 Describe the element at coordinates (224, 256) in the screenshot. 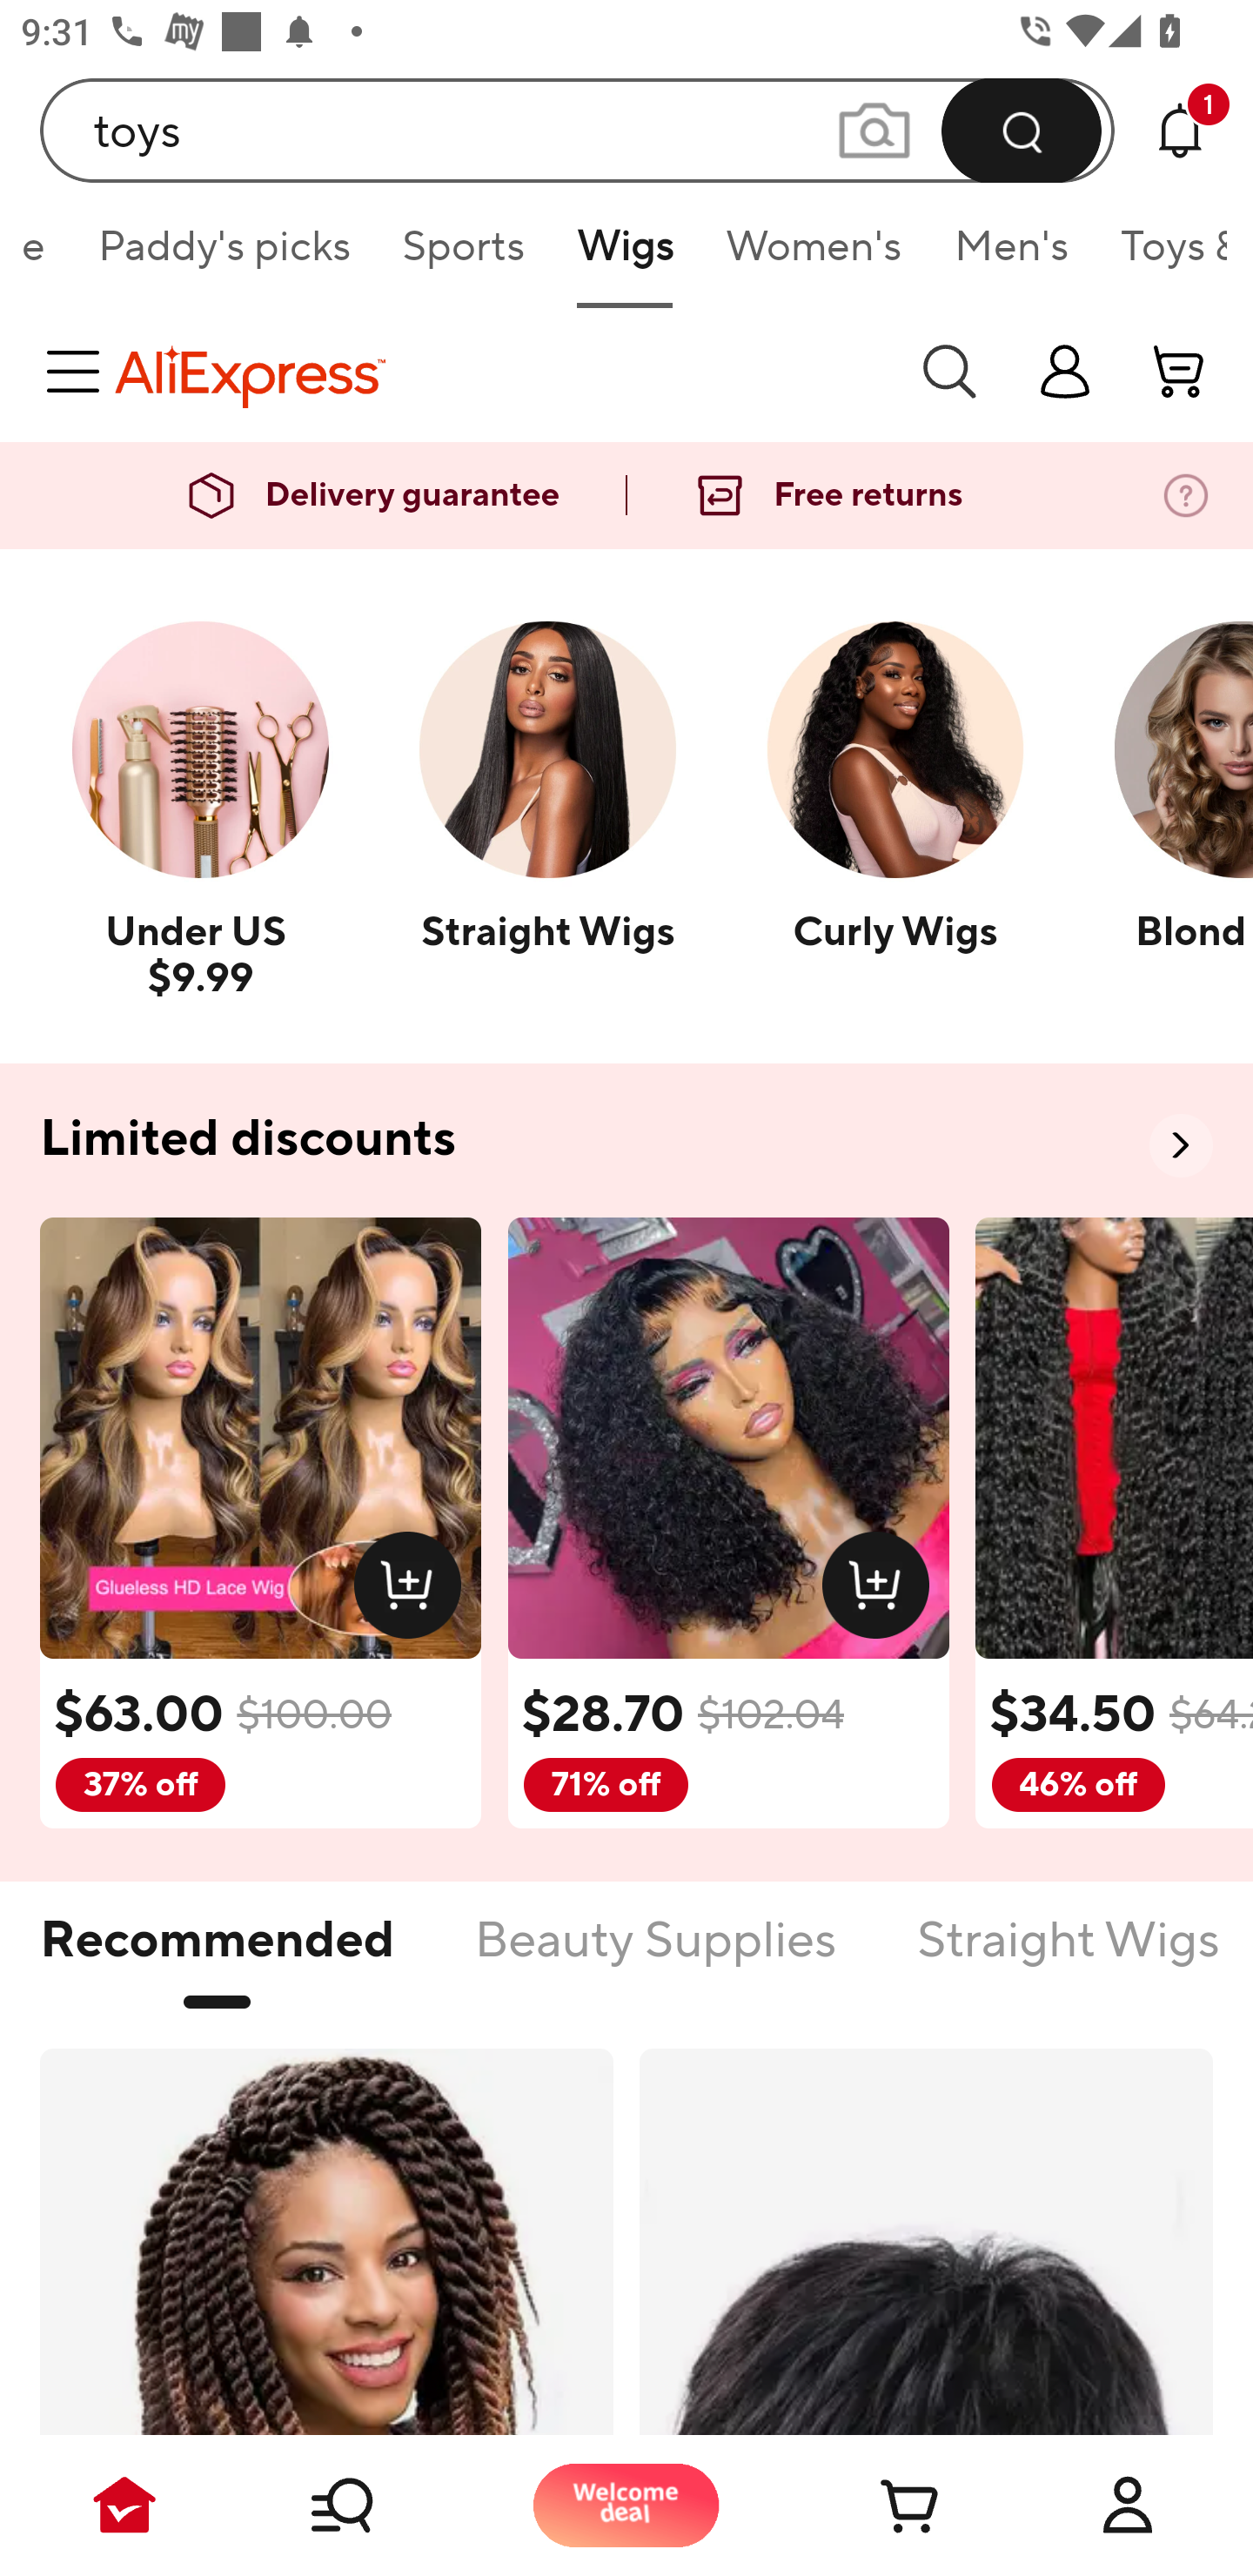

I see `Paddy's picks` at that location.